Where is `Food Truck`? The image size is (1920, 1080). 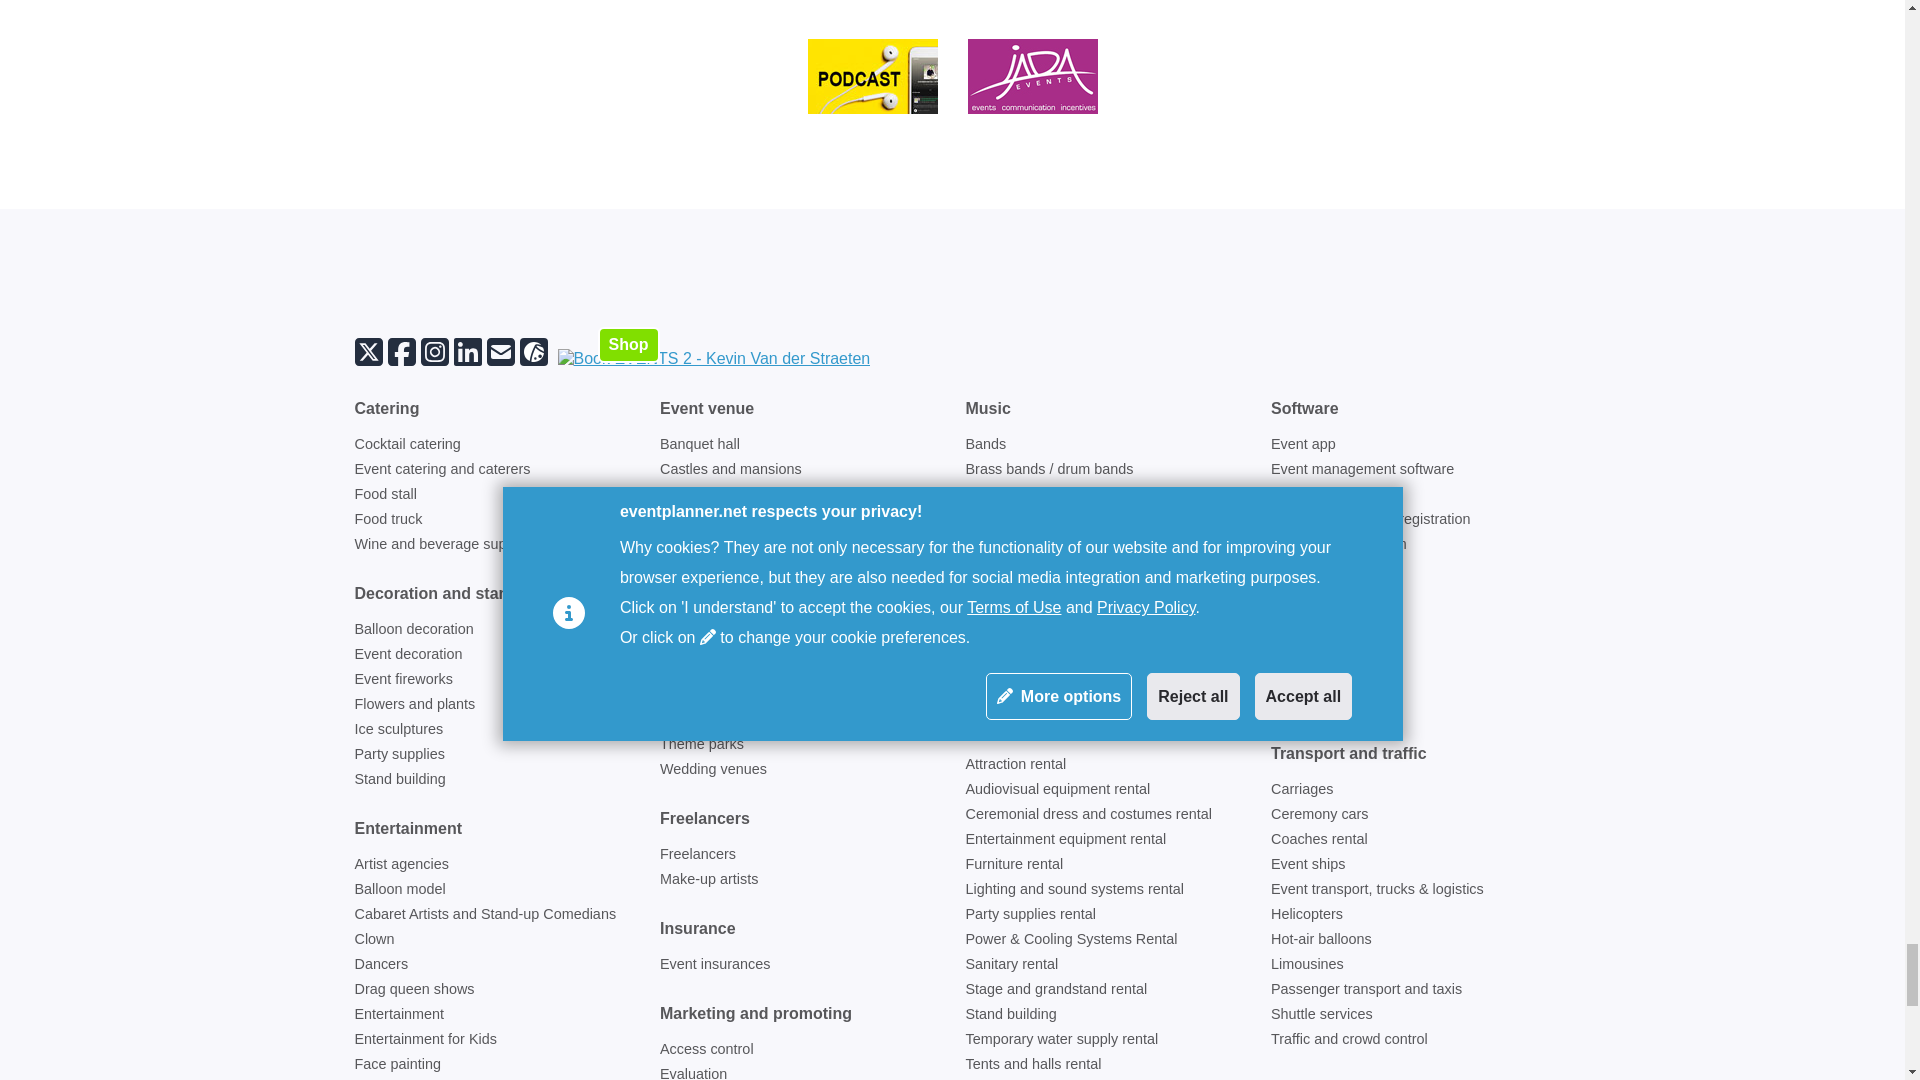 Food Truck is located at coordinates (388, 518).